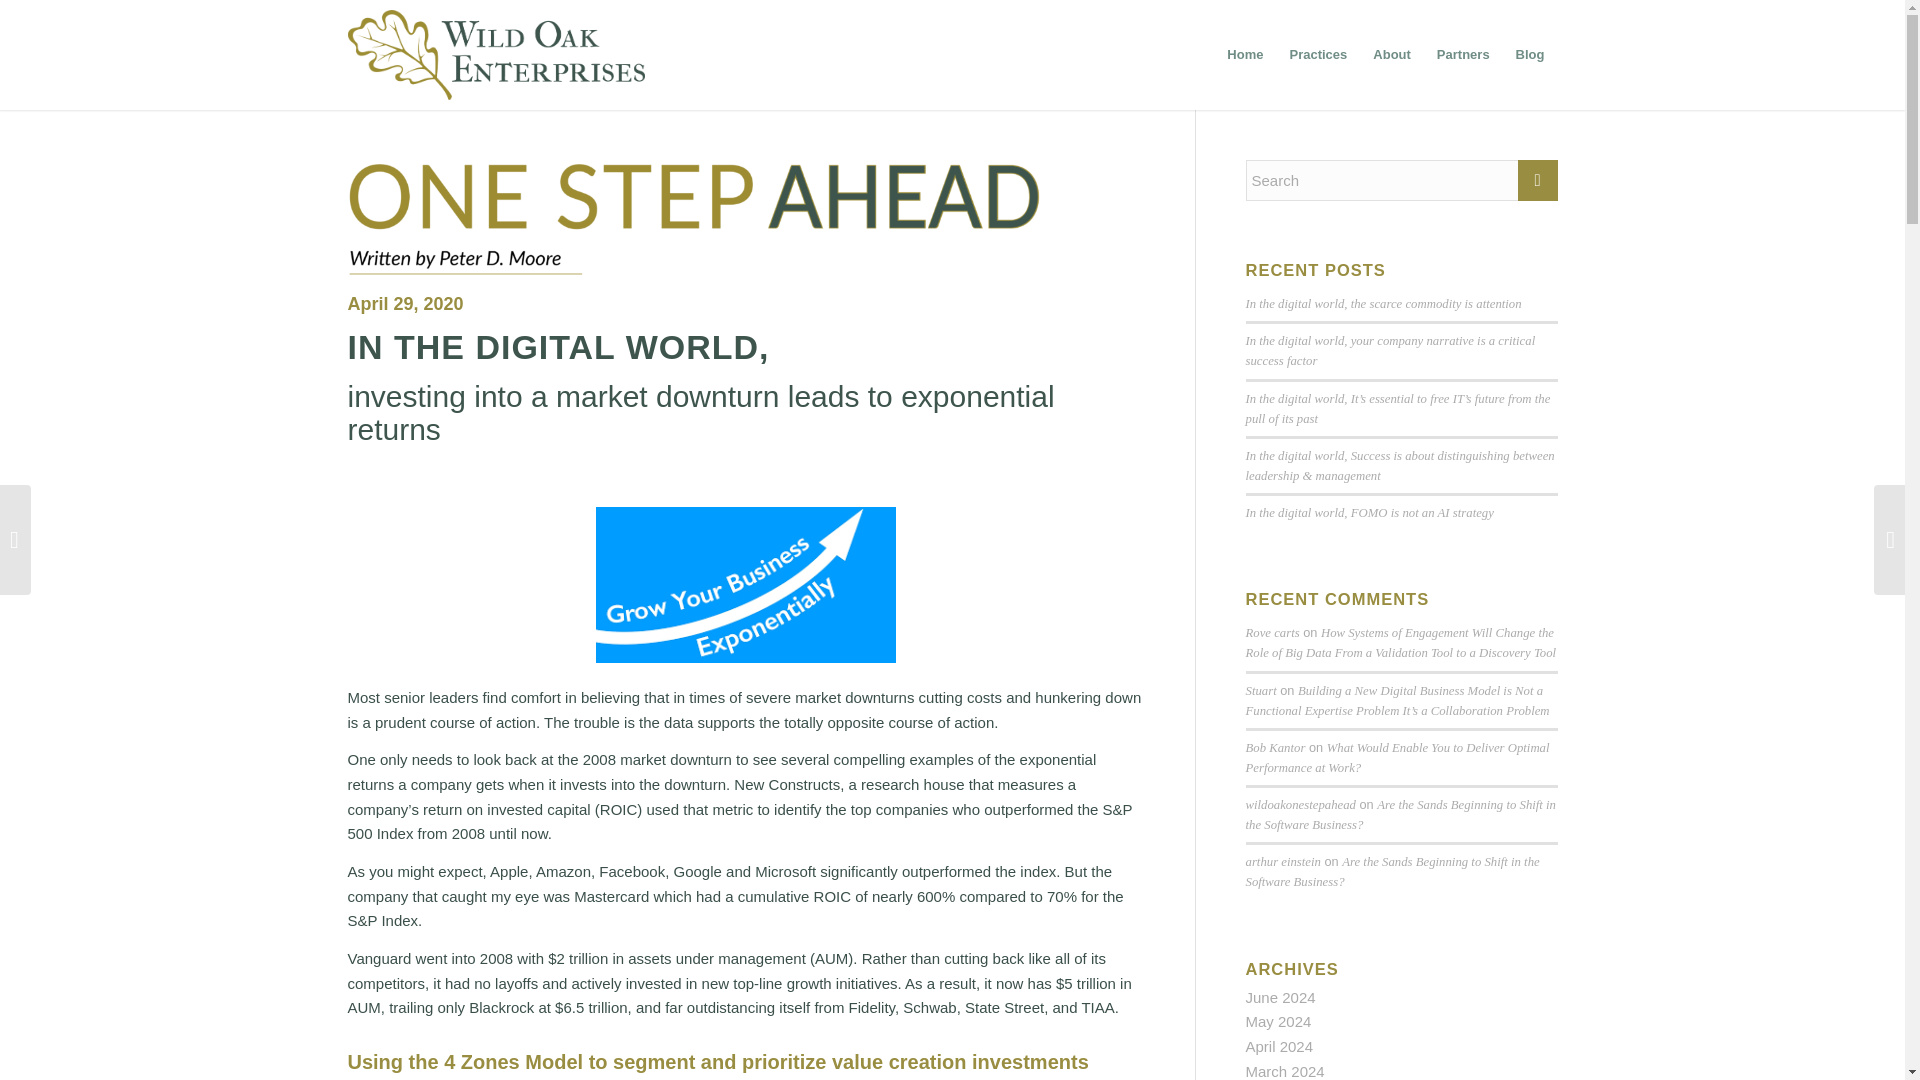 This screenshot has height=1080, width=1920. Describe the element at coordinates (1280, 997) in the screenshot. I see `June 2024` at that location.